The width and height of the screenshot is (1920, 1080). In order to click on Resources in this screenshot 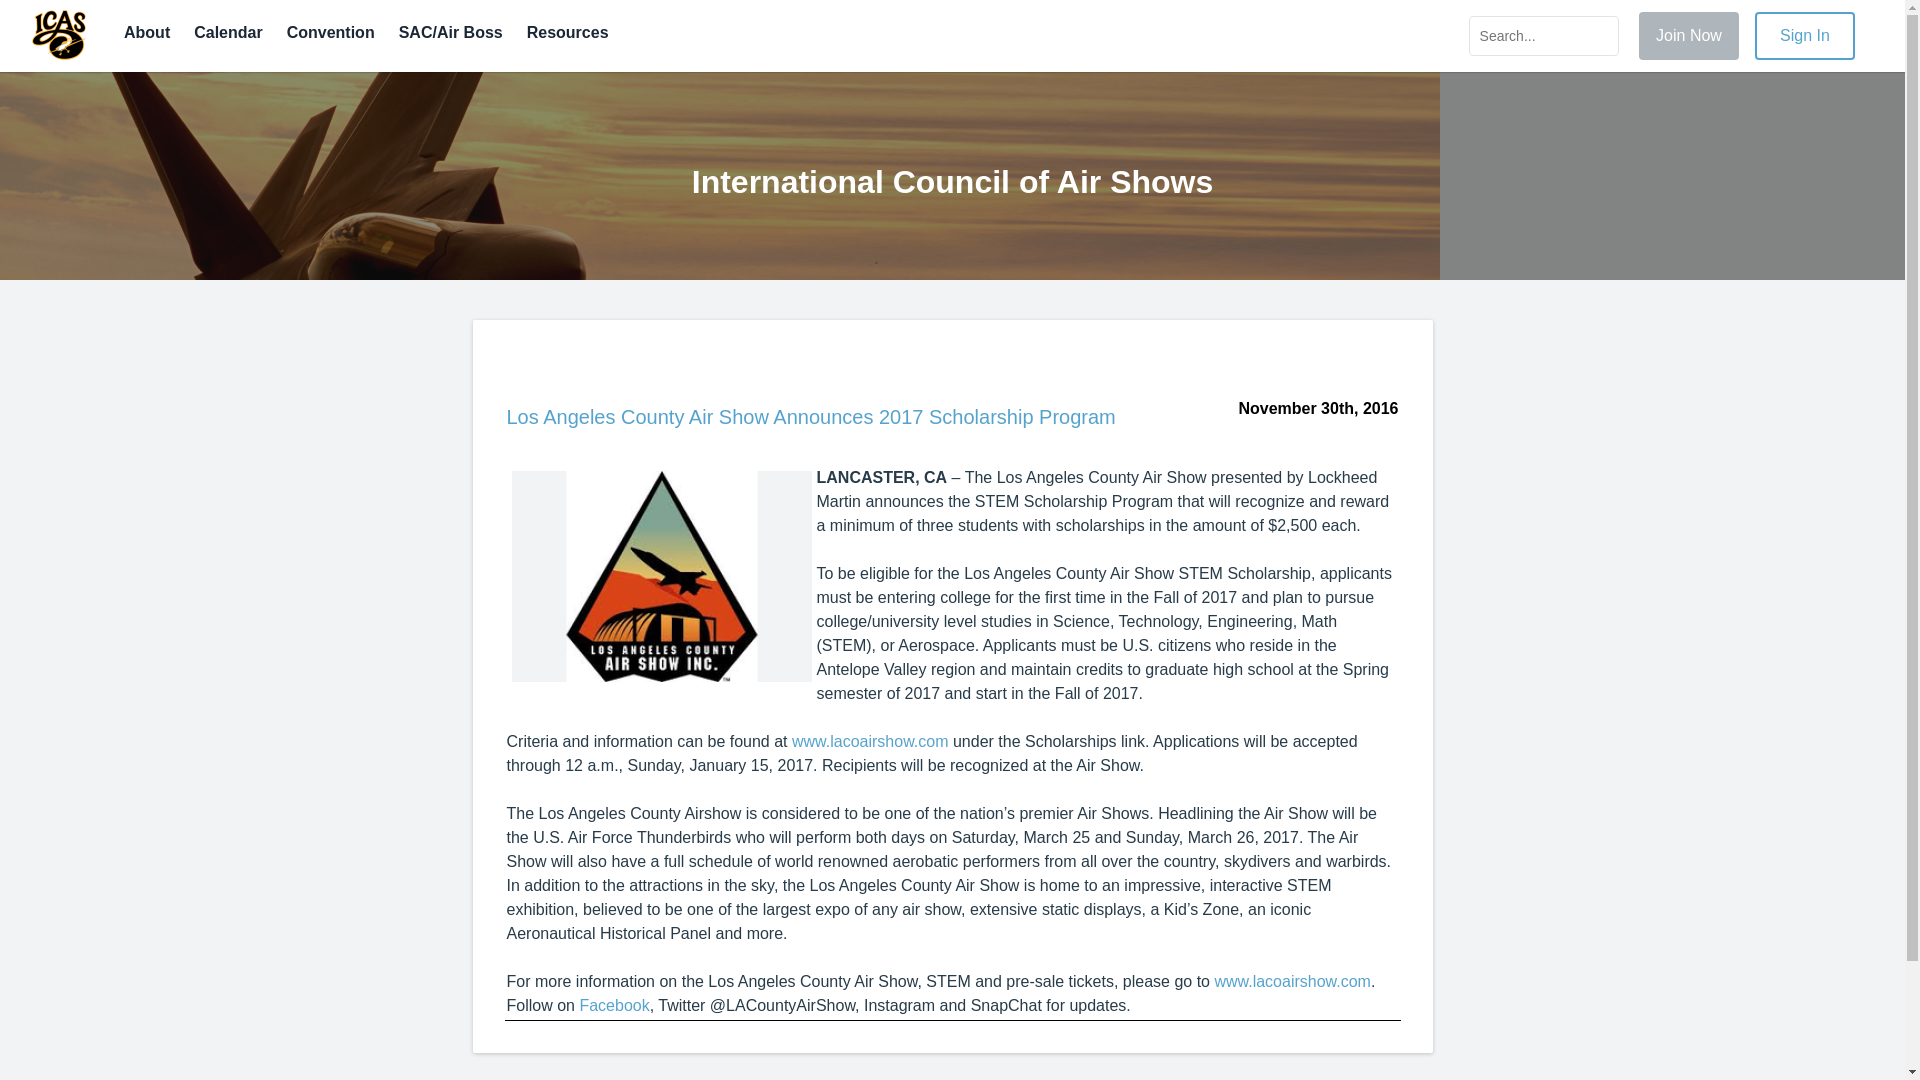, I will do `click(567, 32)`.